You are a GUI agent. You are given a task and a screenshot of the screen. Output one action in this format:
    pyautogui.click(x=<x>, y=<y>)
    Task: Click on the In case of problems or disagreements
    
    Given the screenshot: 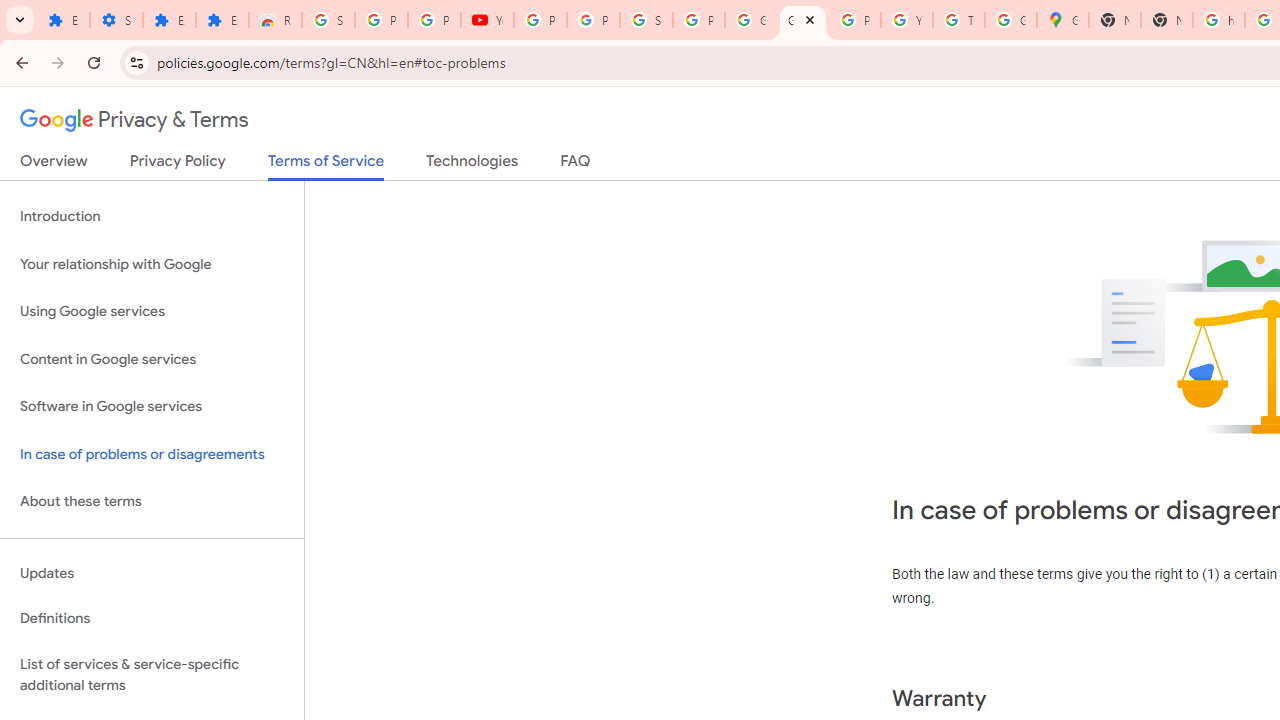 What is the action you would take?
    pyautogui.click(x=152, y=454)
    